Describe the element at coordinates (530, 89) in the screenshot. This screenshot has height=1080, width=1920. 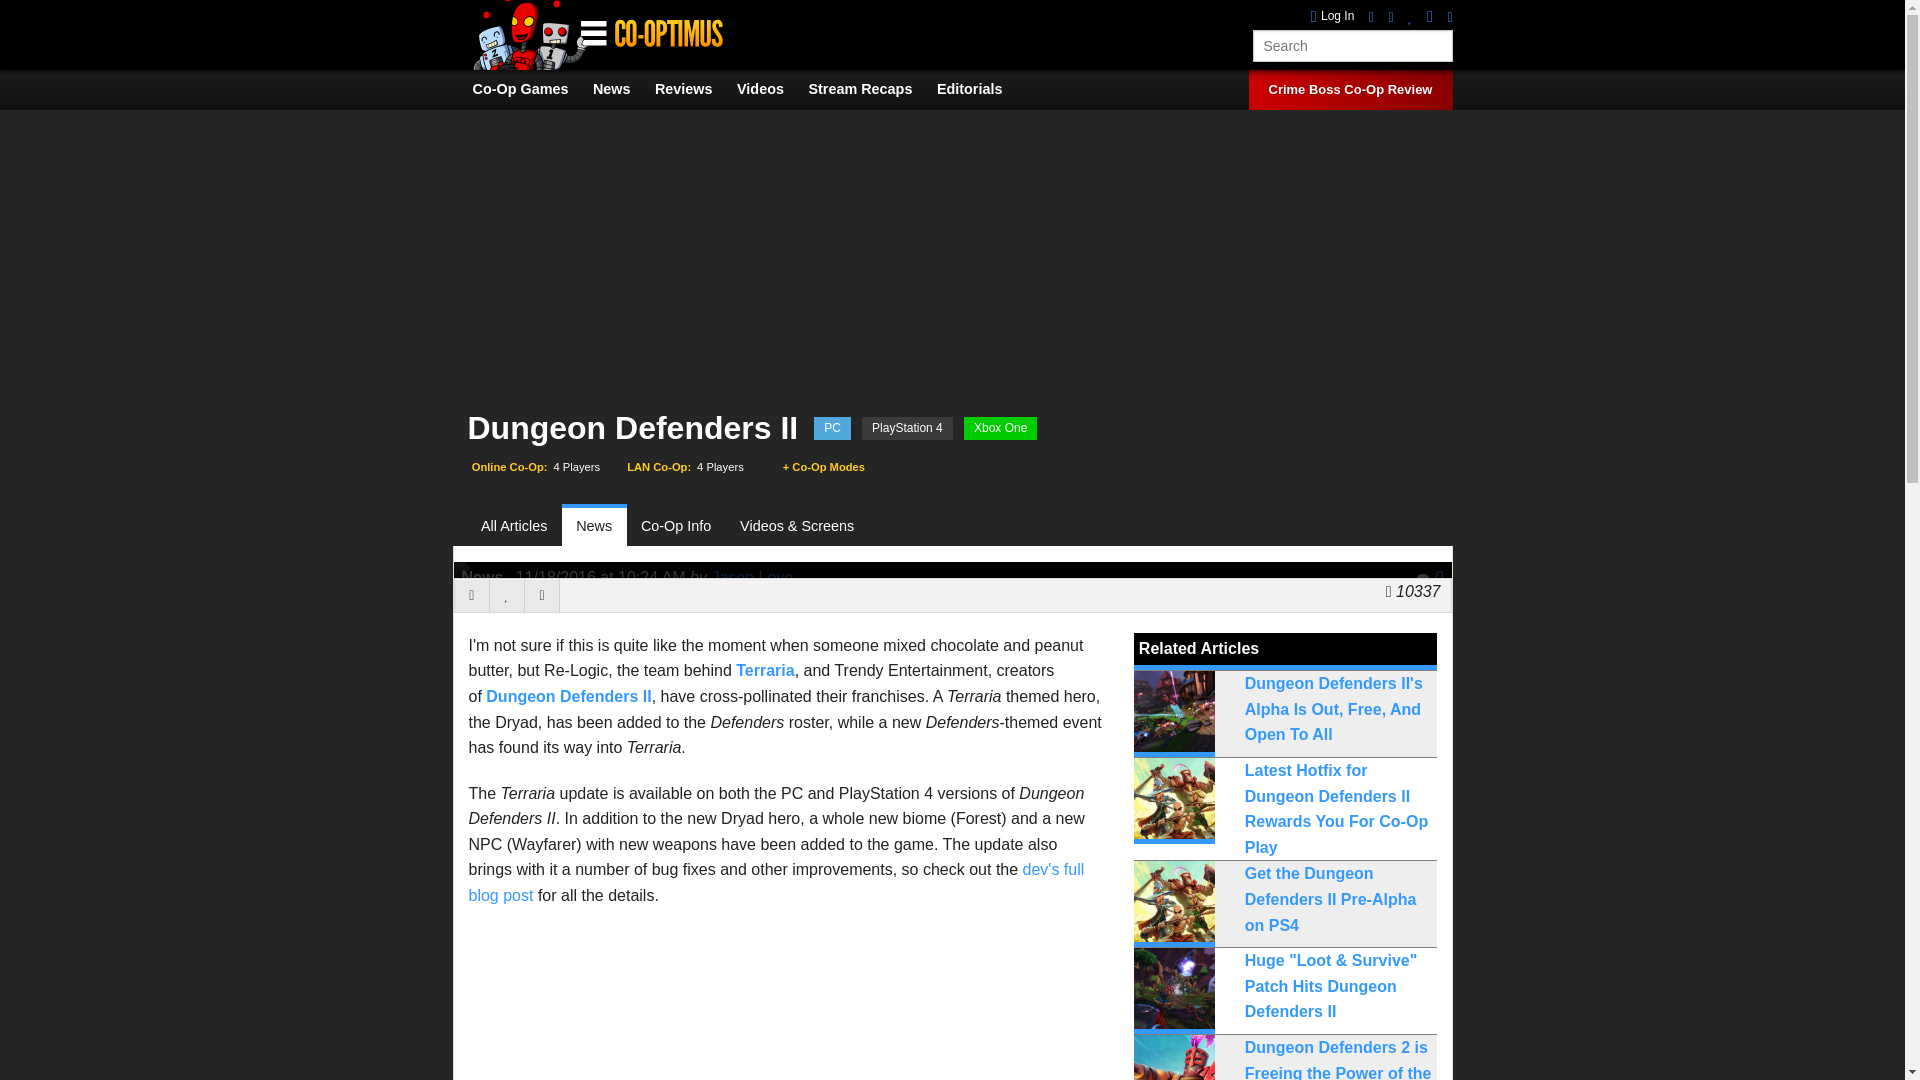
I see `Co-Op Games` at that location.